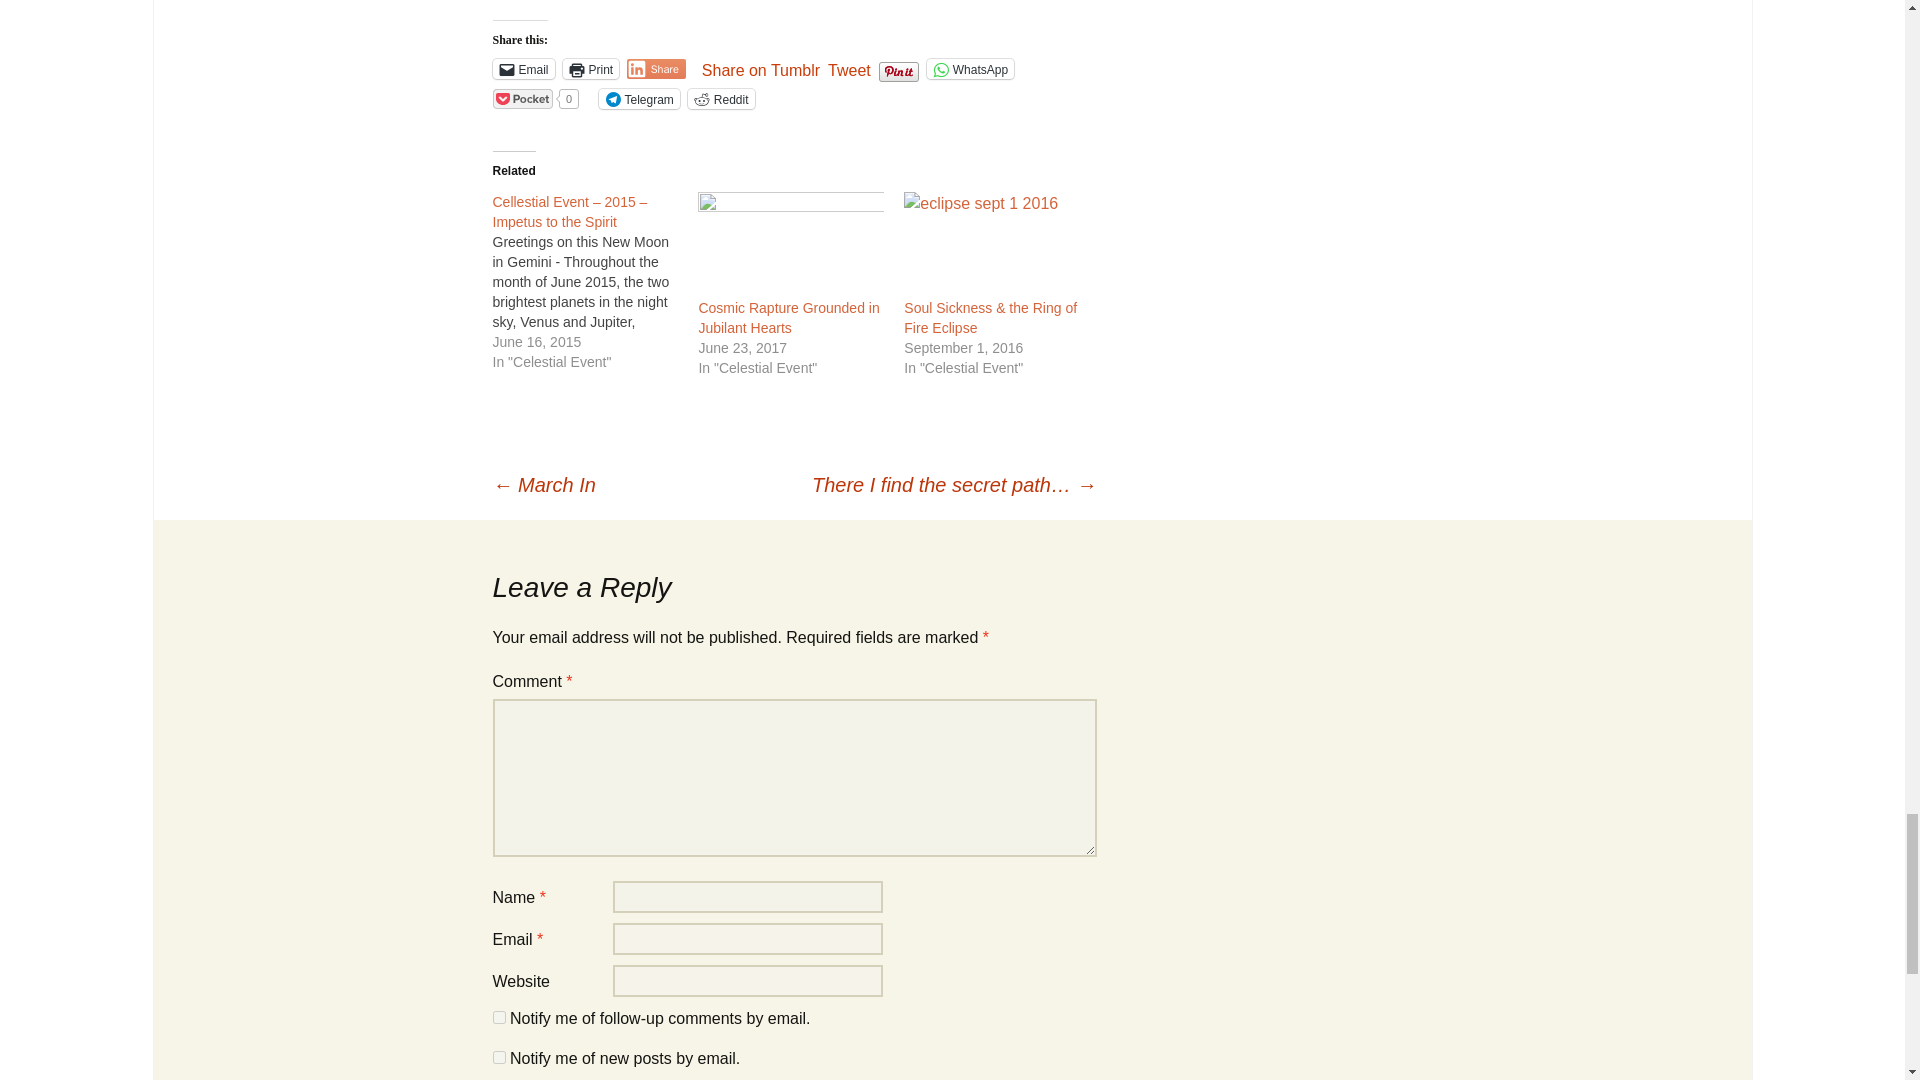 This screenshot has height=1080, width=1920. Describe the element at coordinates (498, 1016) in the screenshot. I see `subscribe` at that location.